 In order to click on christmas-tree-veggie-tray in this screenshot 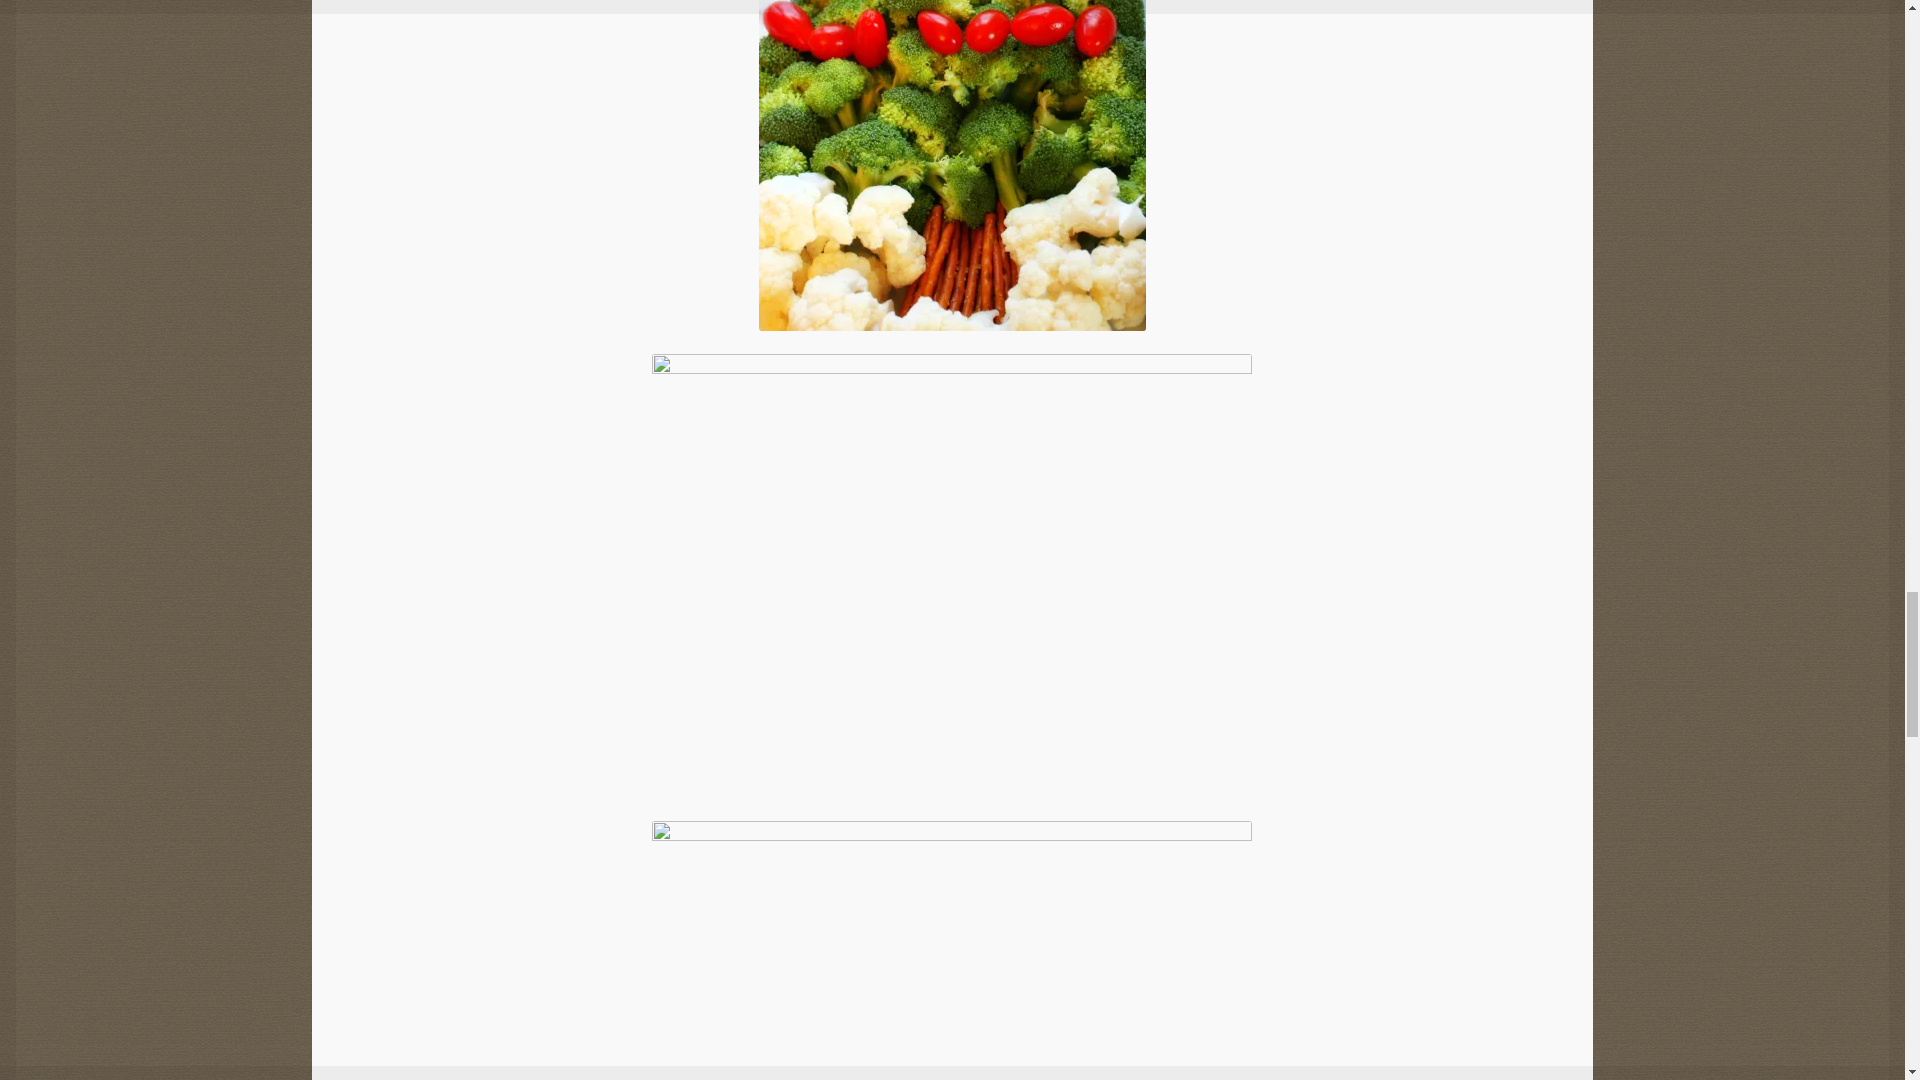, I will do `click(952, 165)`.